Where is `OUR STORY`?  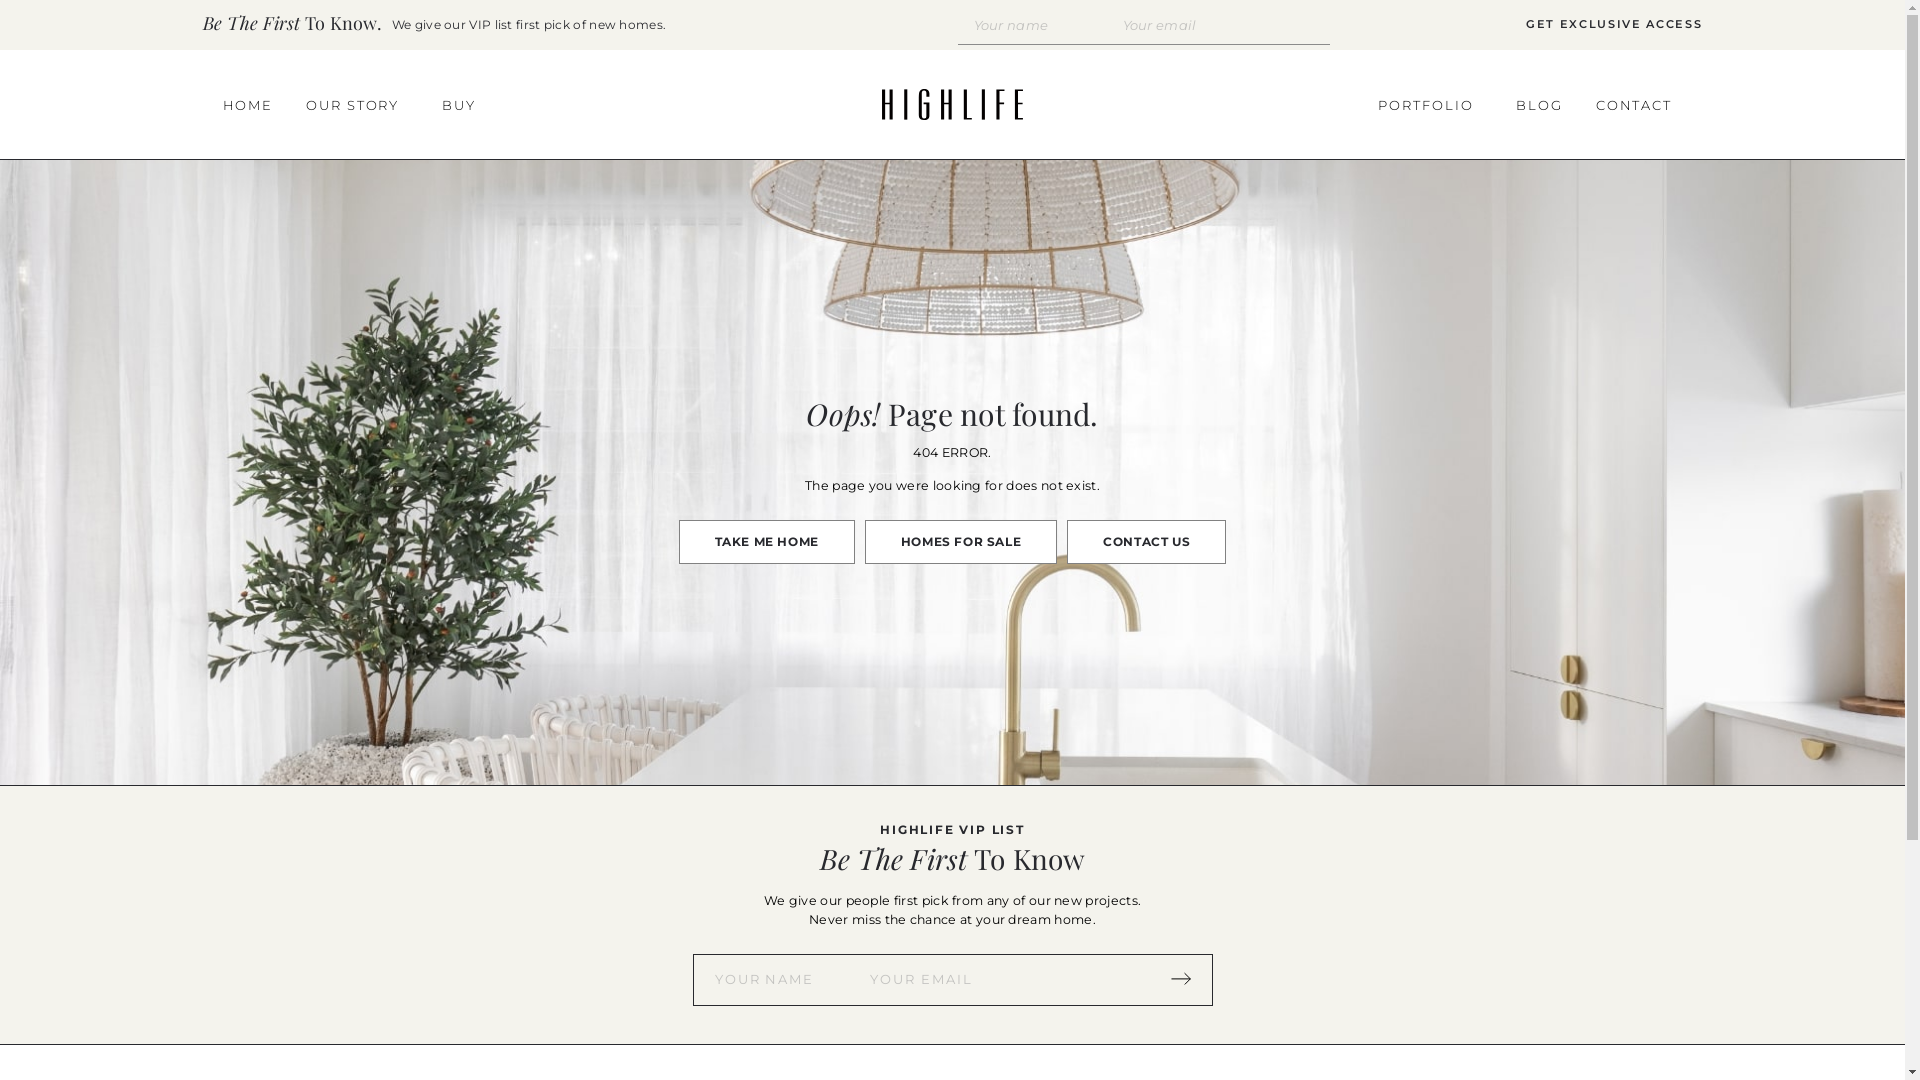 OUR STORY is located at coordinates (358, 105).